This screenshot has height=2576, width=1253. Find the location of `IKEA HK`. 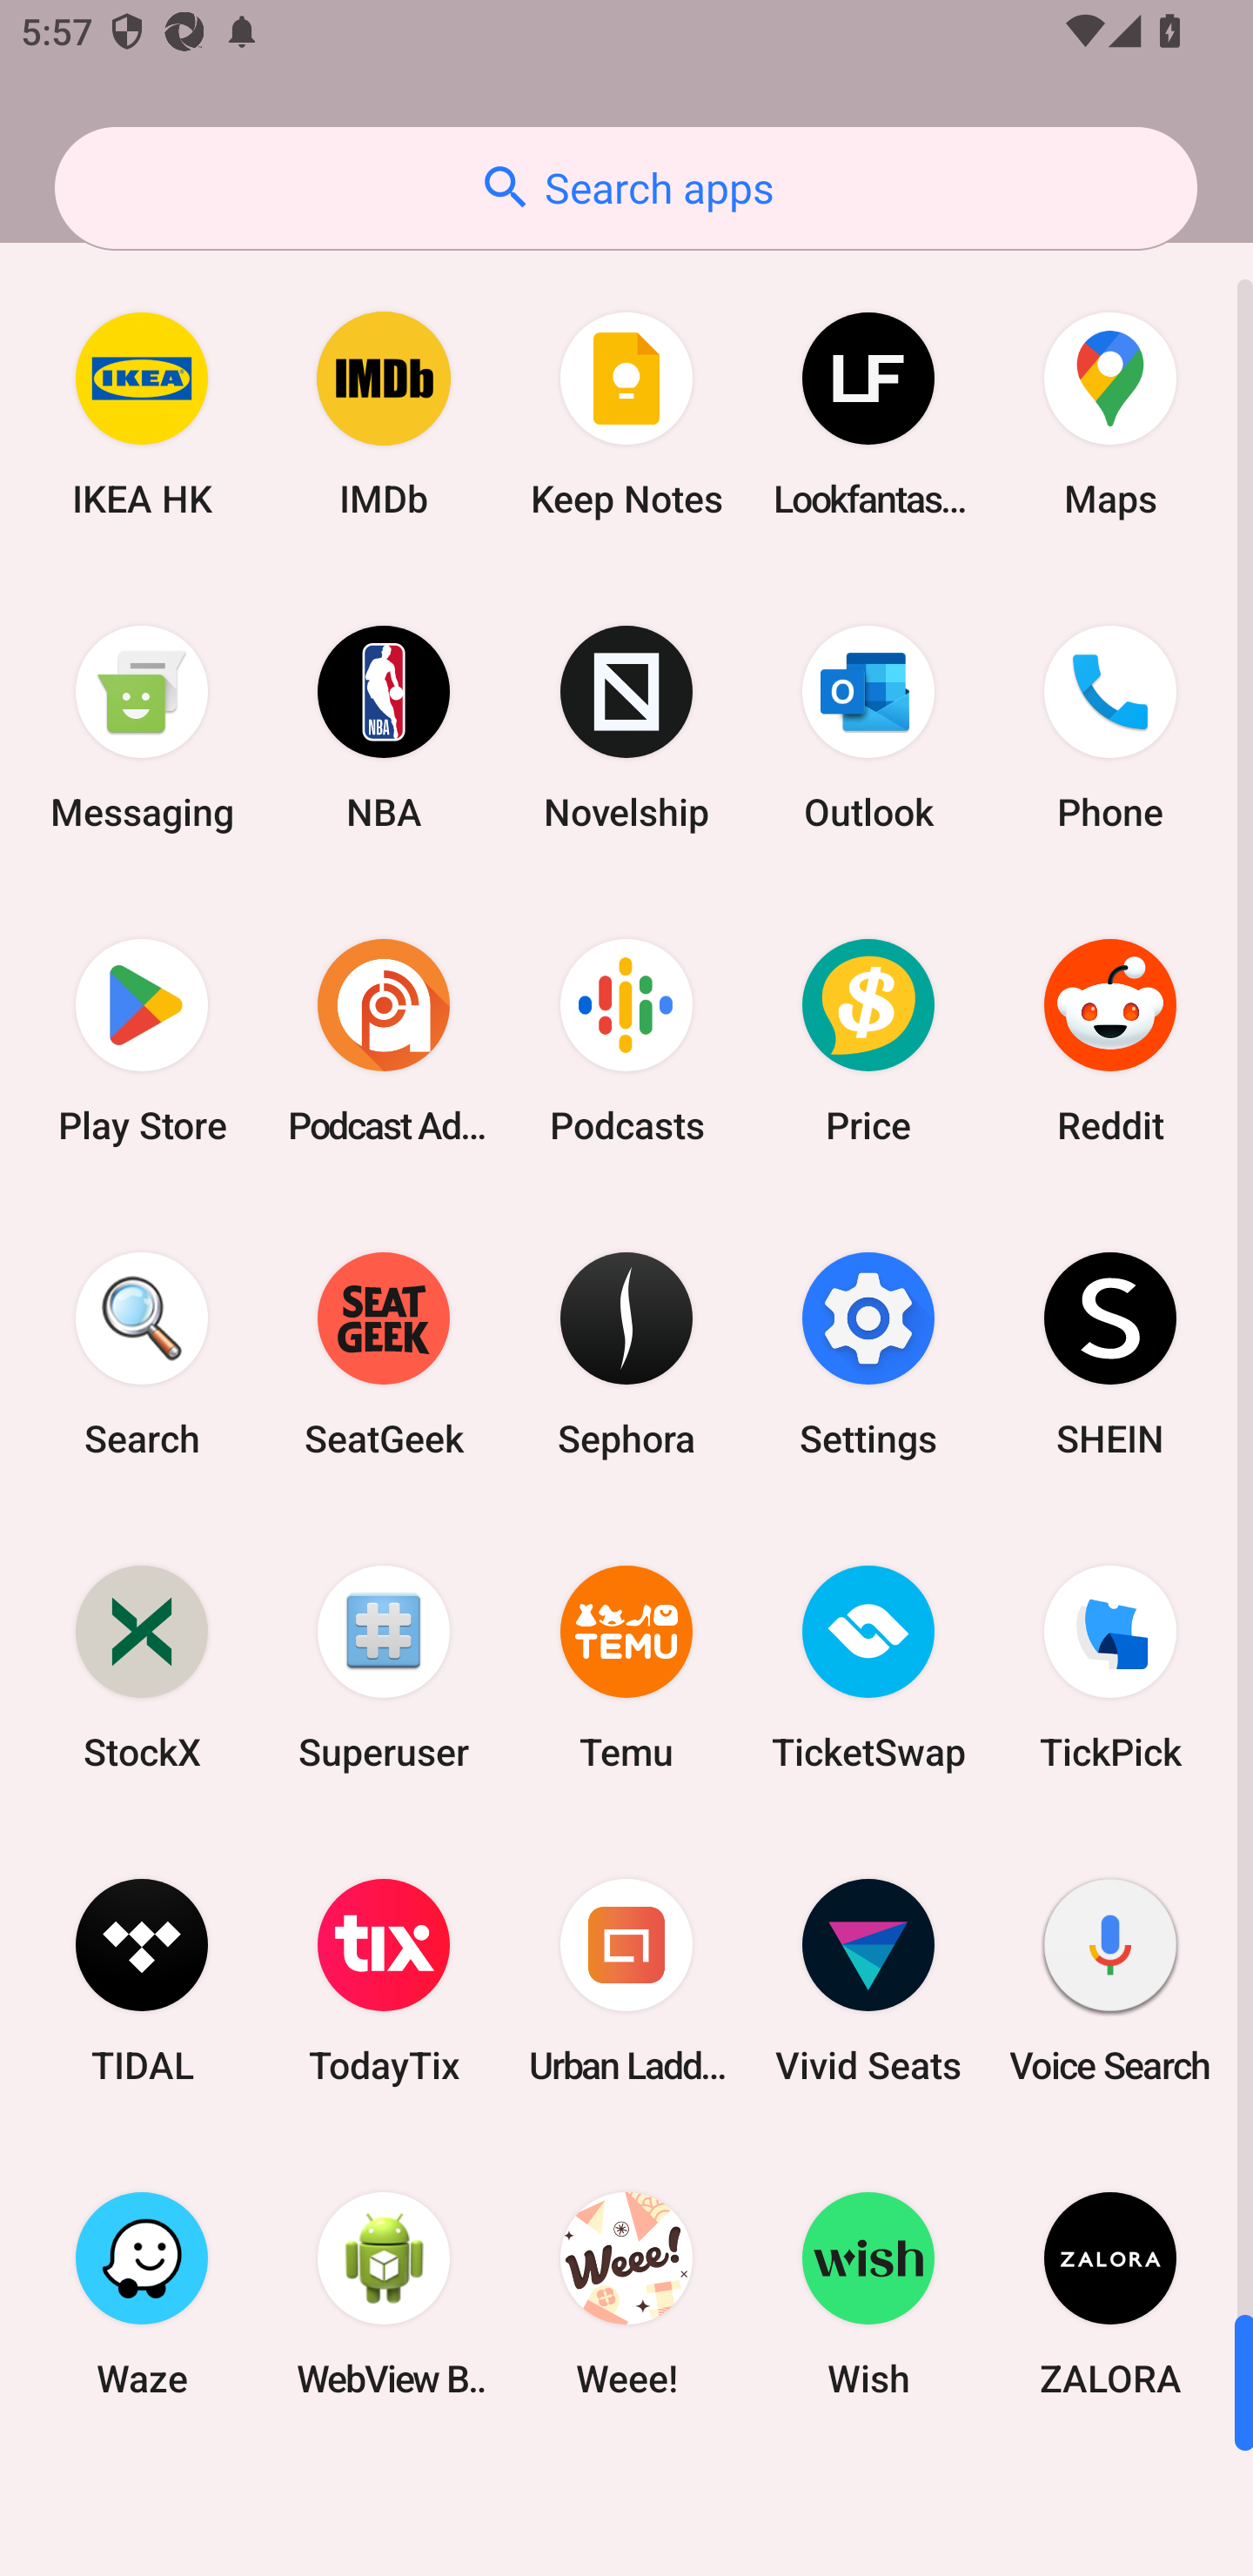

IKEA HK is located at coordinates (142, 414).